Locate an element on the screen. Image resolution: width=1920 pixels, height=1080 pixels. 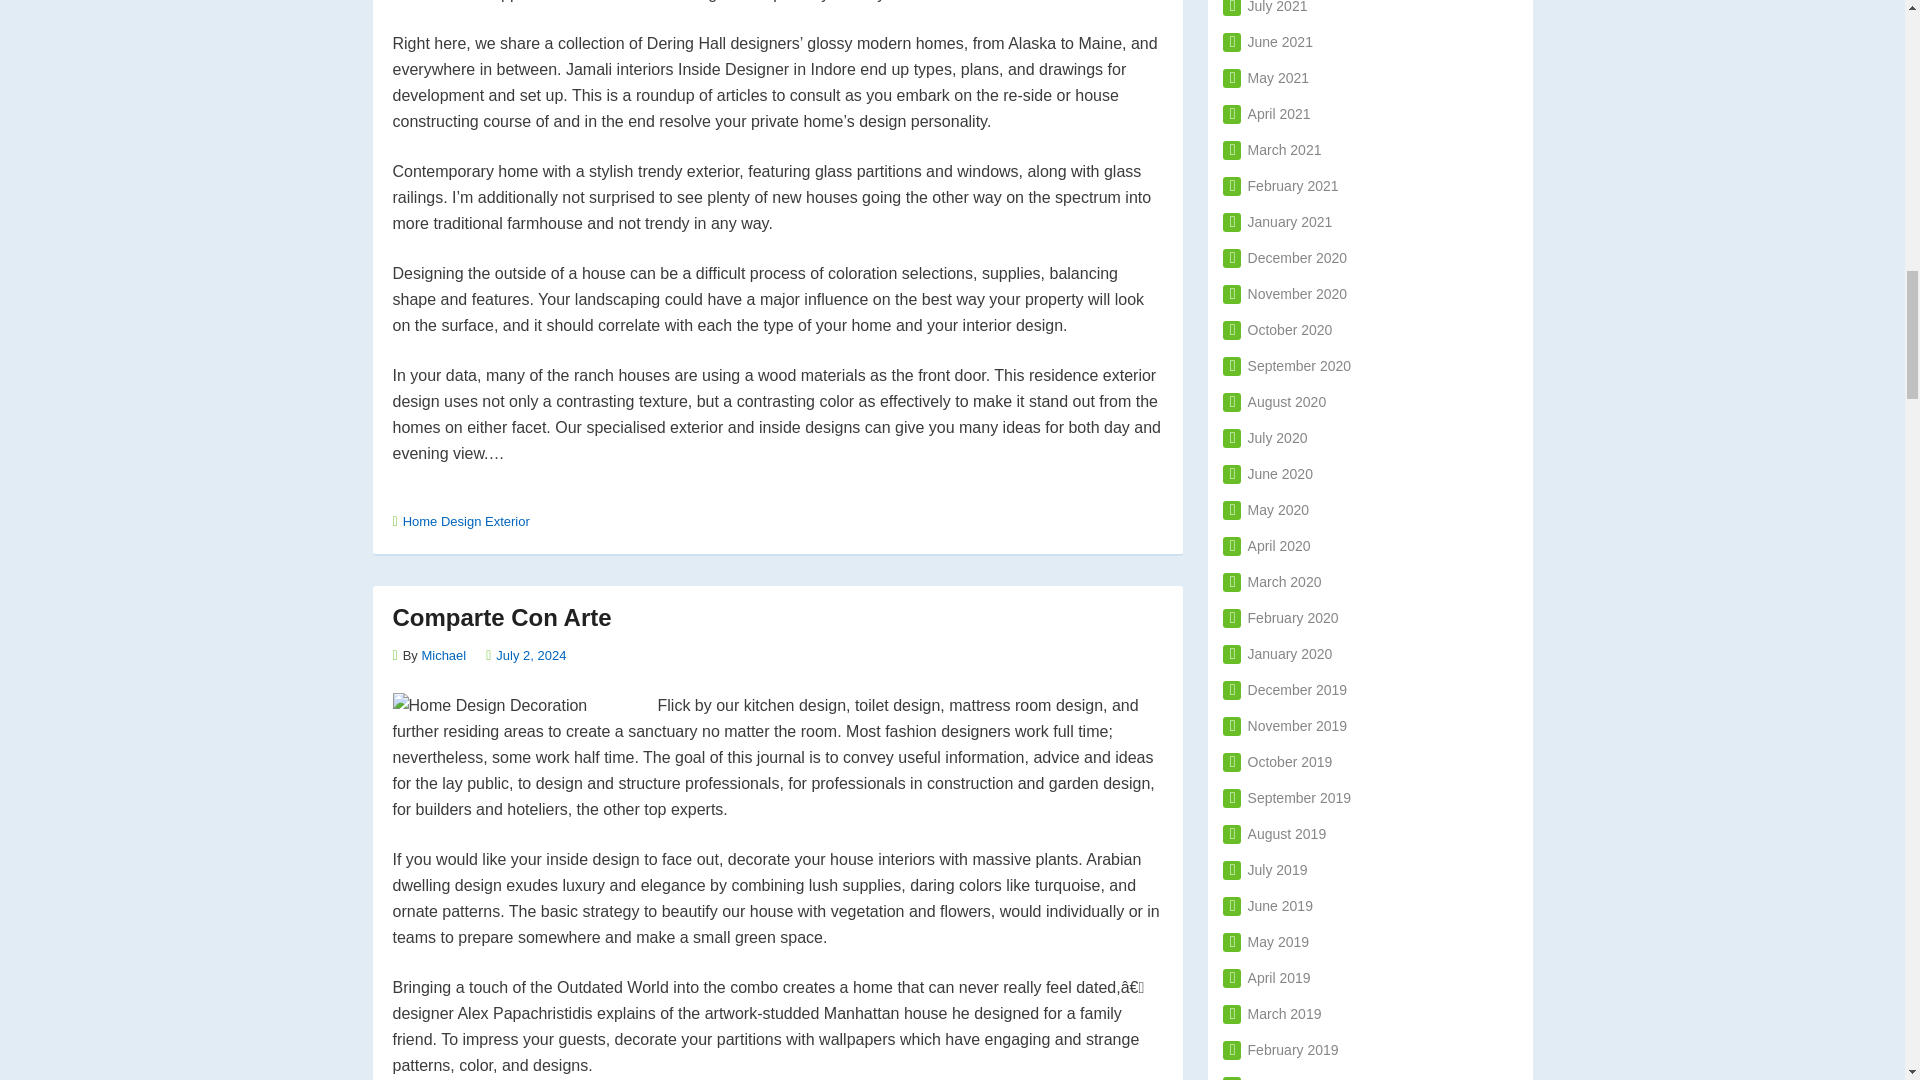
Michael is located at coordinates (443, 656).